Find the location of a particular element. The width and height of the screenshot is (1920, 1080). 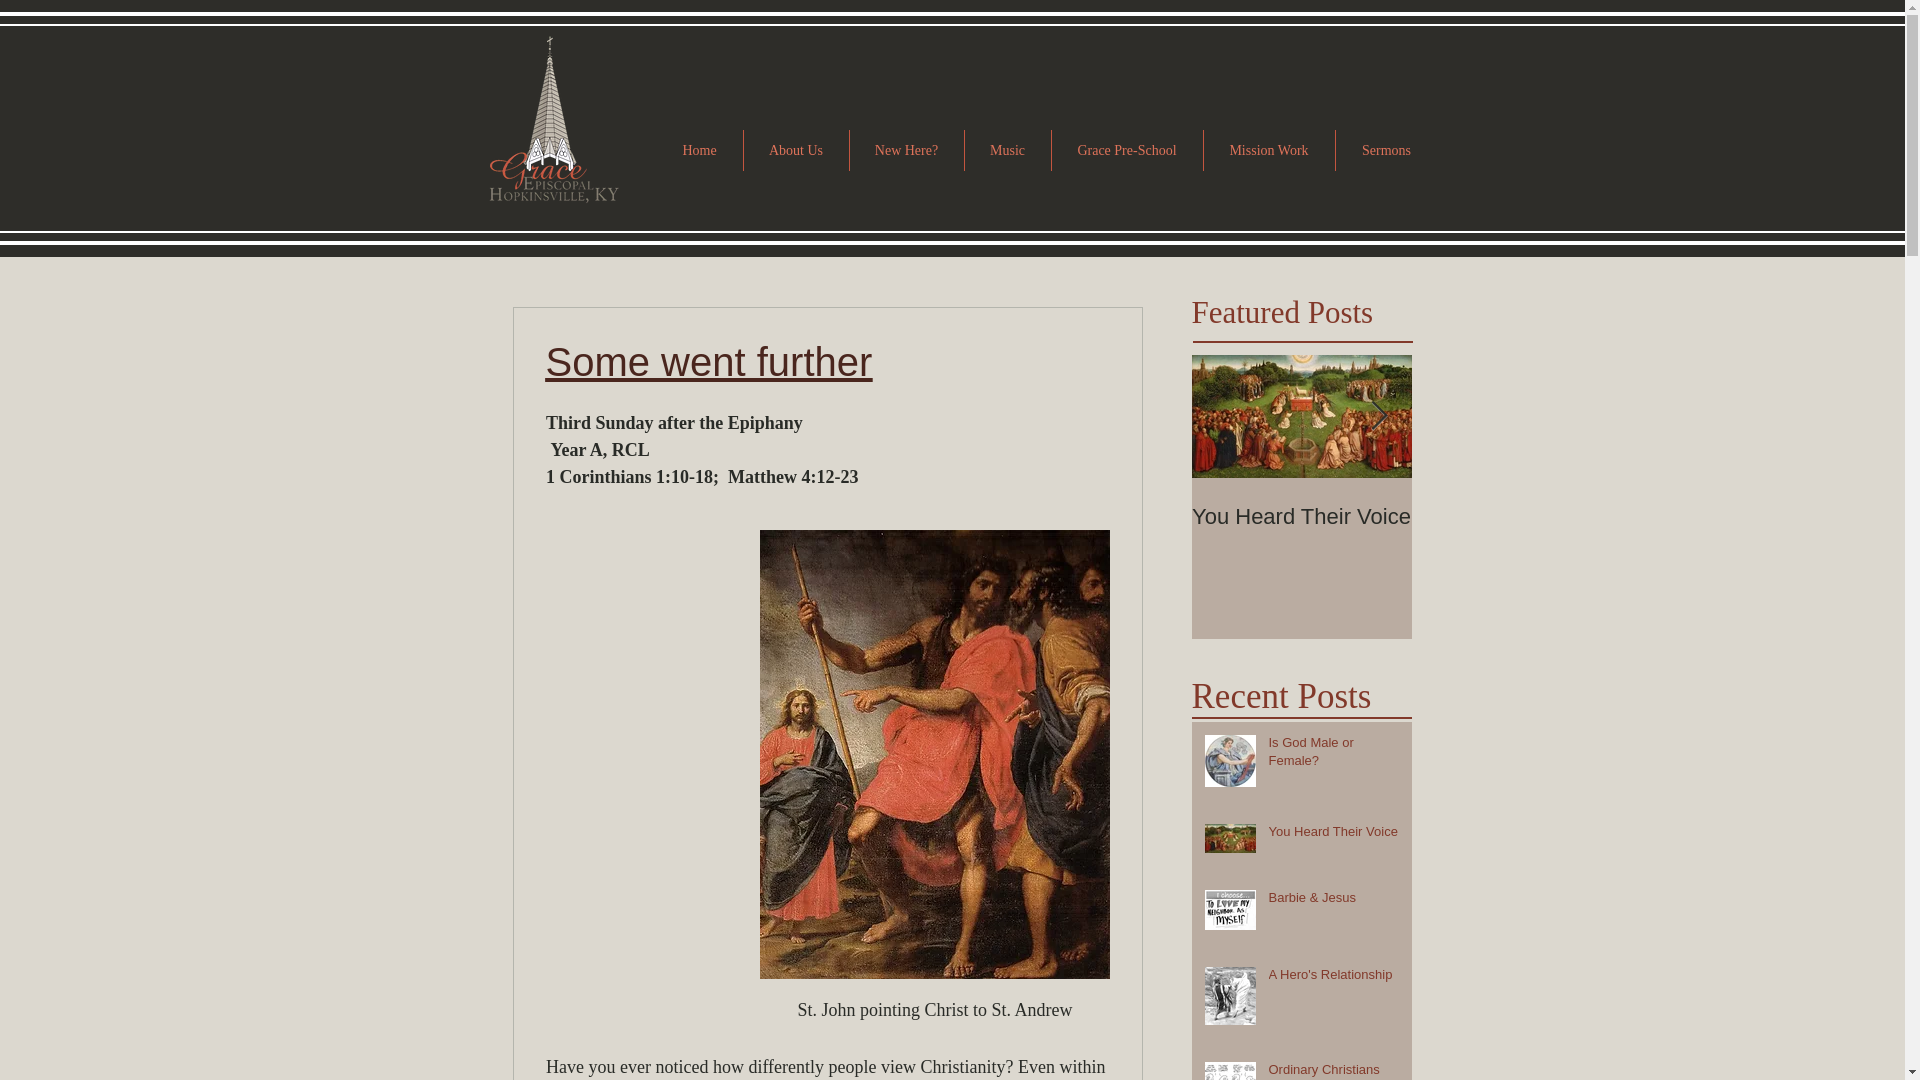

A Hero's Relationship is located at coordinates (1333, 978).